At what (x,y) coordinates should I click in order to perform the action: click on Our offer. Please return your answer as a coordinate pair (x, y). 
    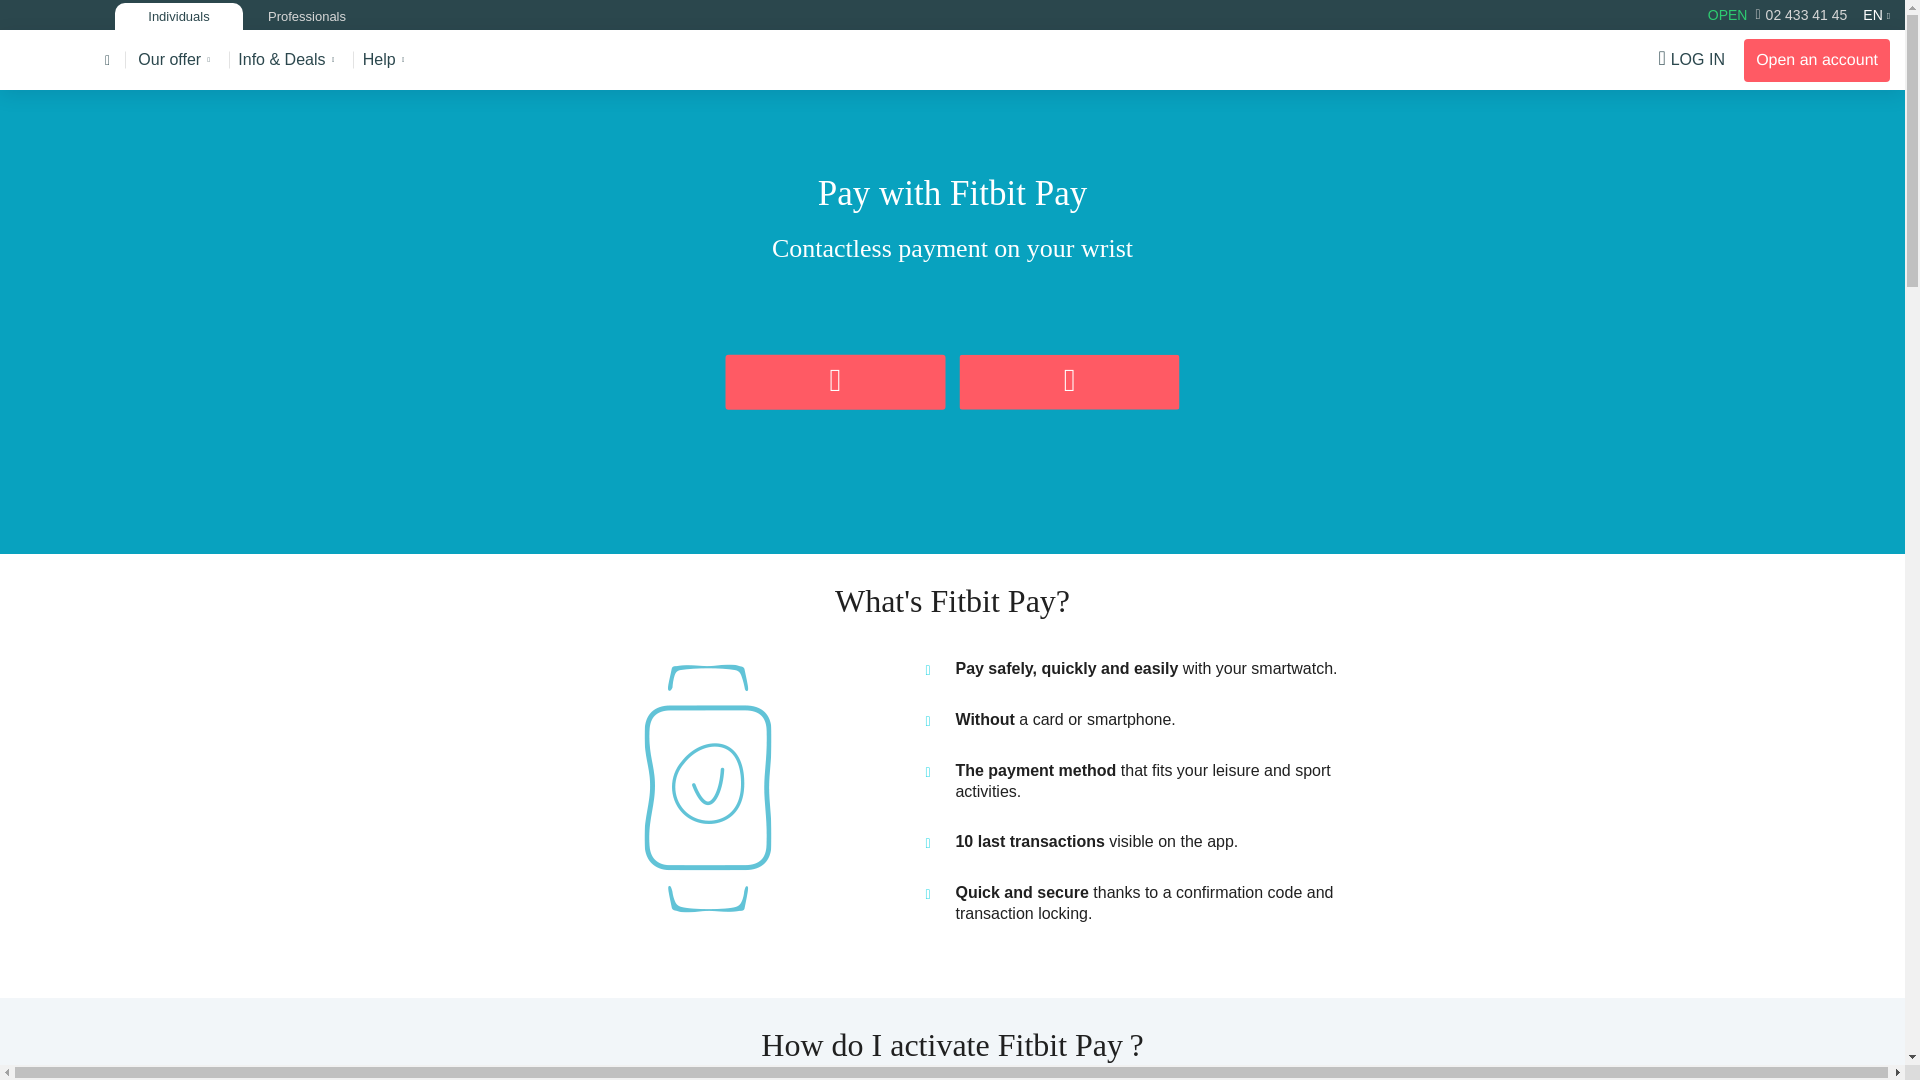
    Looking at the image, I should click on (170, 59).